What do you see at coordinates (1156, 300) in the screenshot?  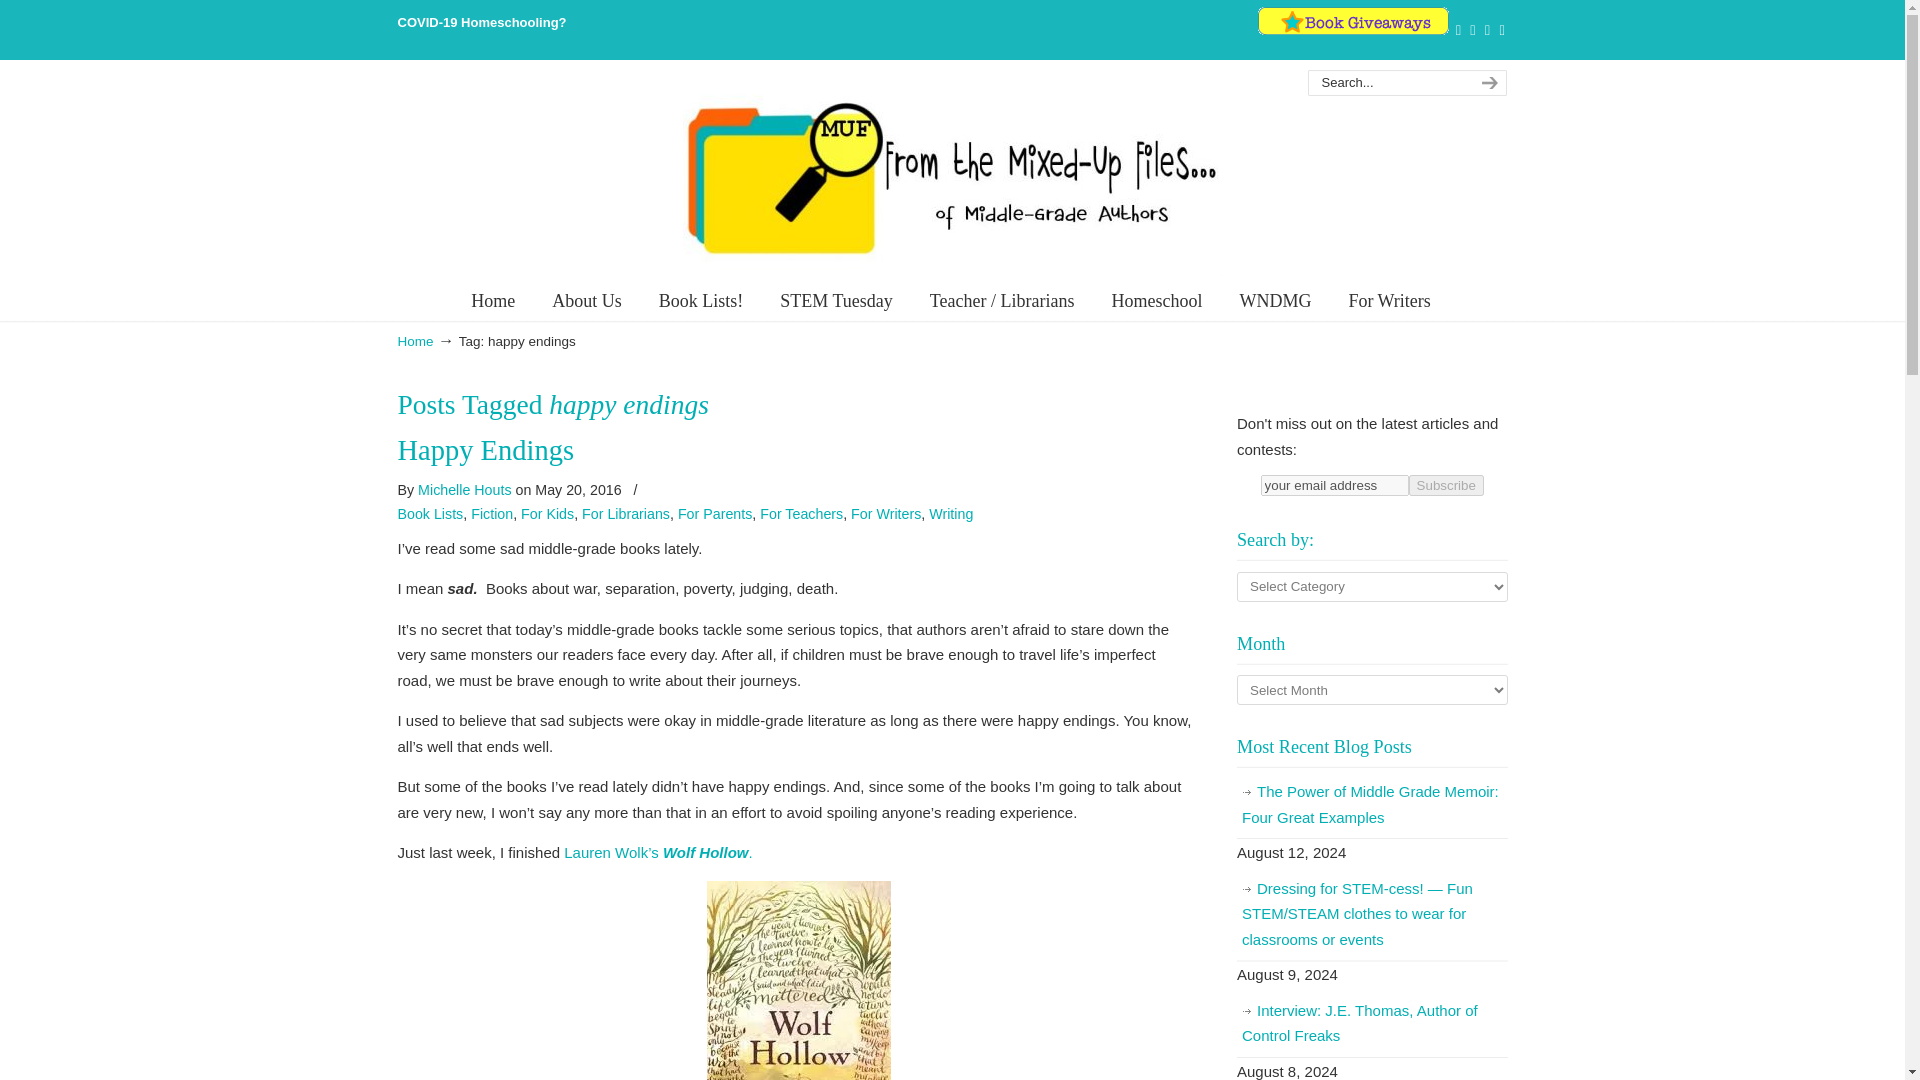 I see `Homeschool` at bounding box center [1156, 300].